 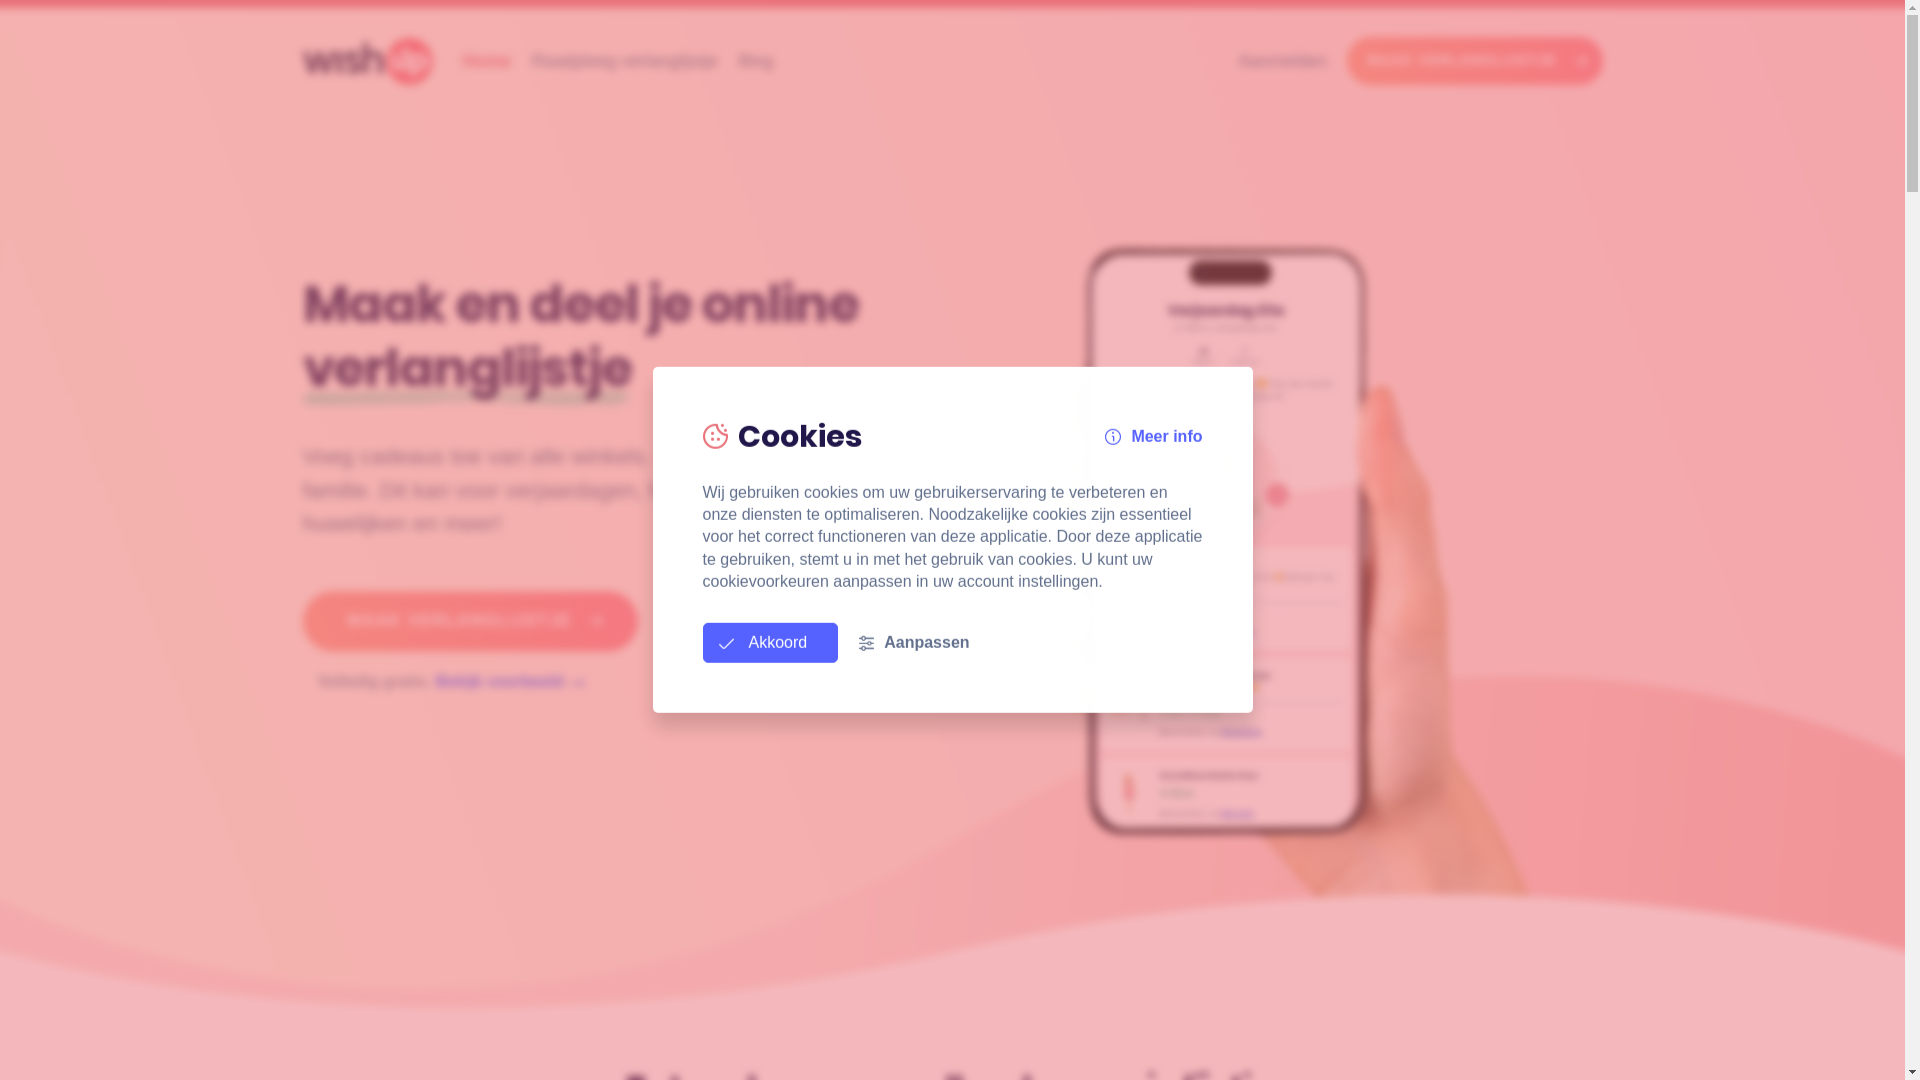 I want to click on Blog, so click(x=756, y=61).